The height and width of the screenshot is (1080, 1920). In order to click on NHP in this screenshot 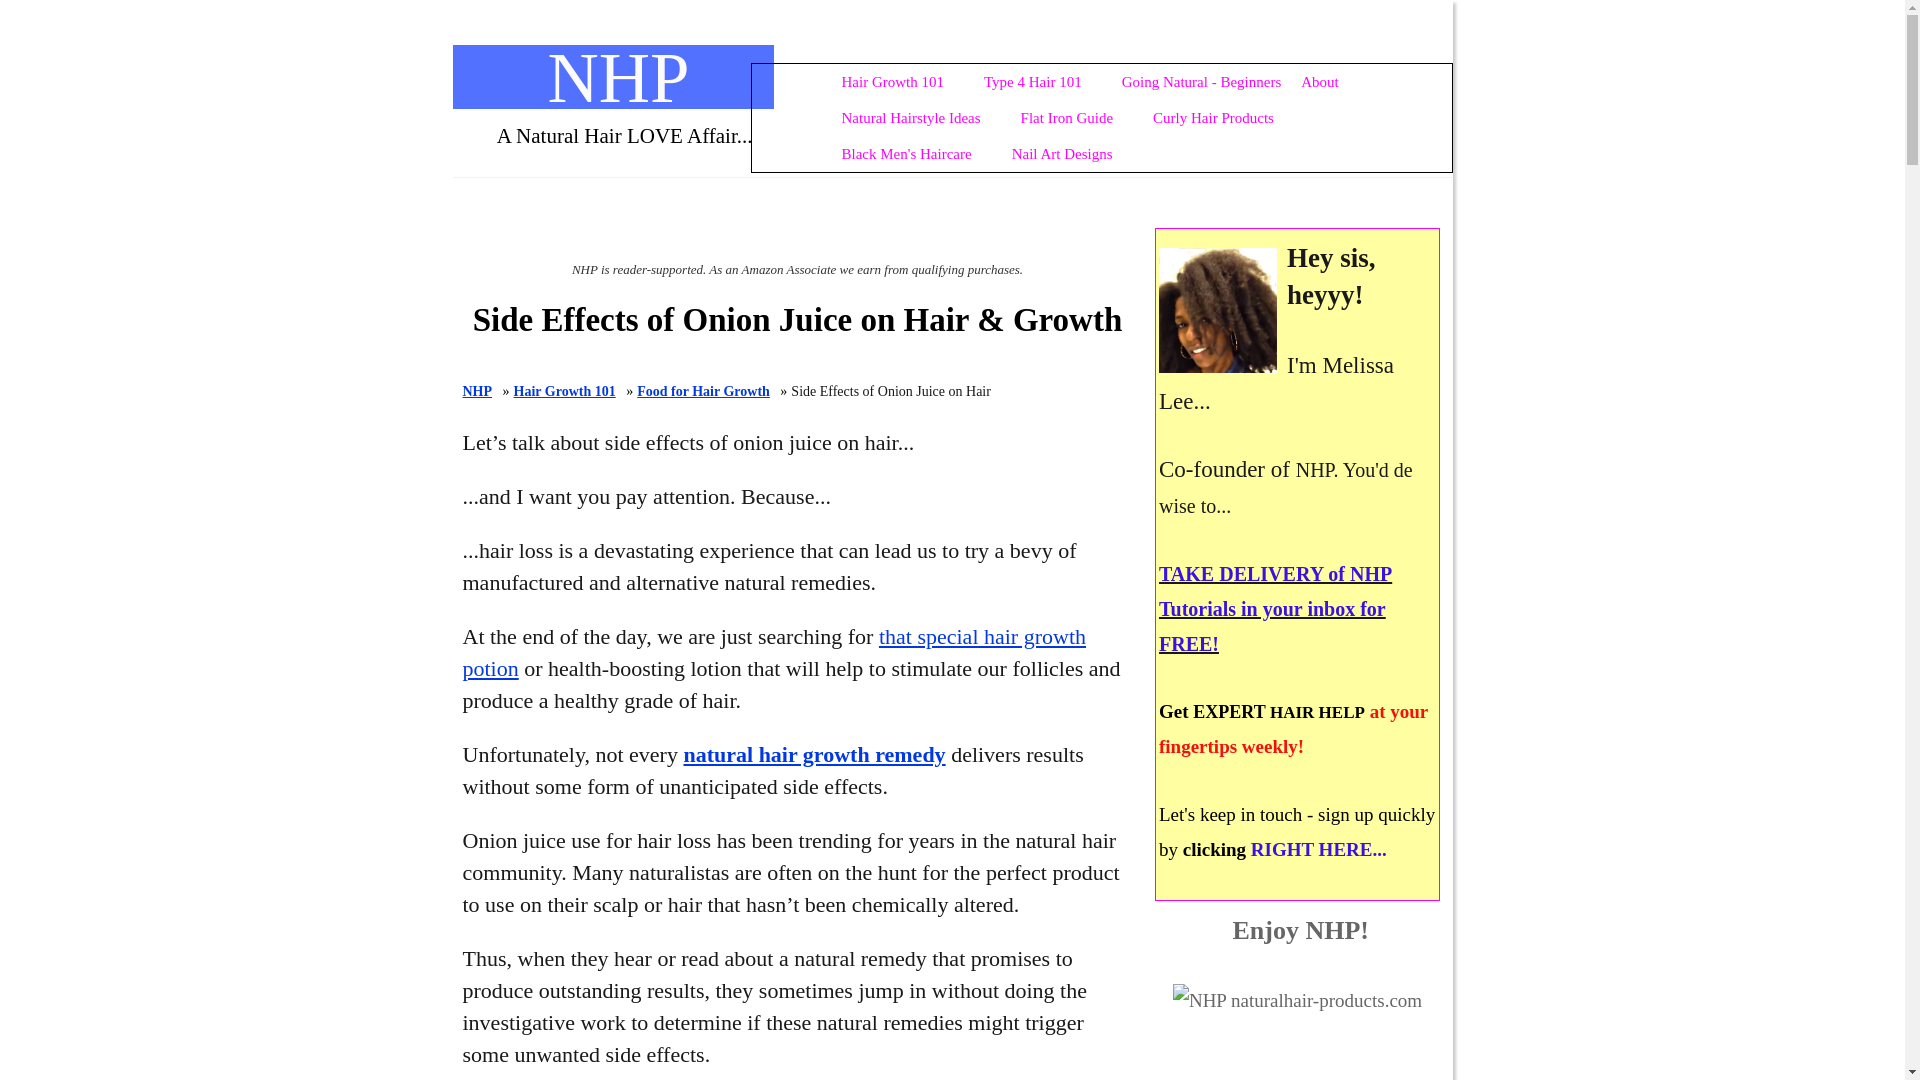, I will do `click(618, 77)`.